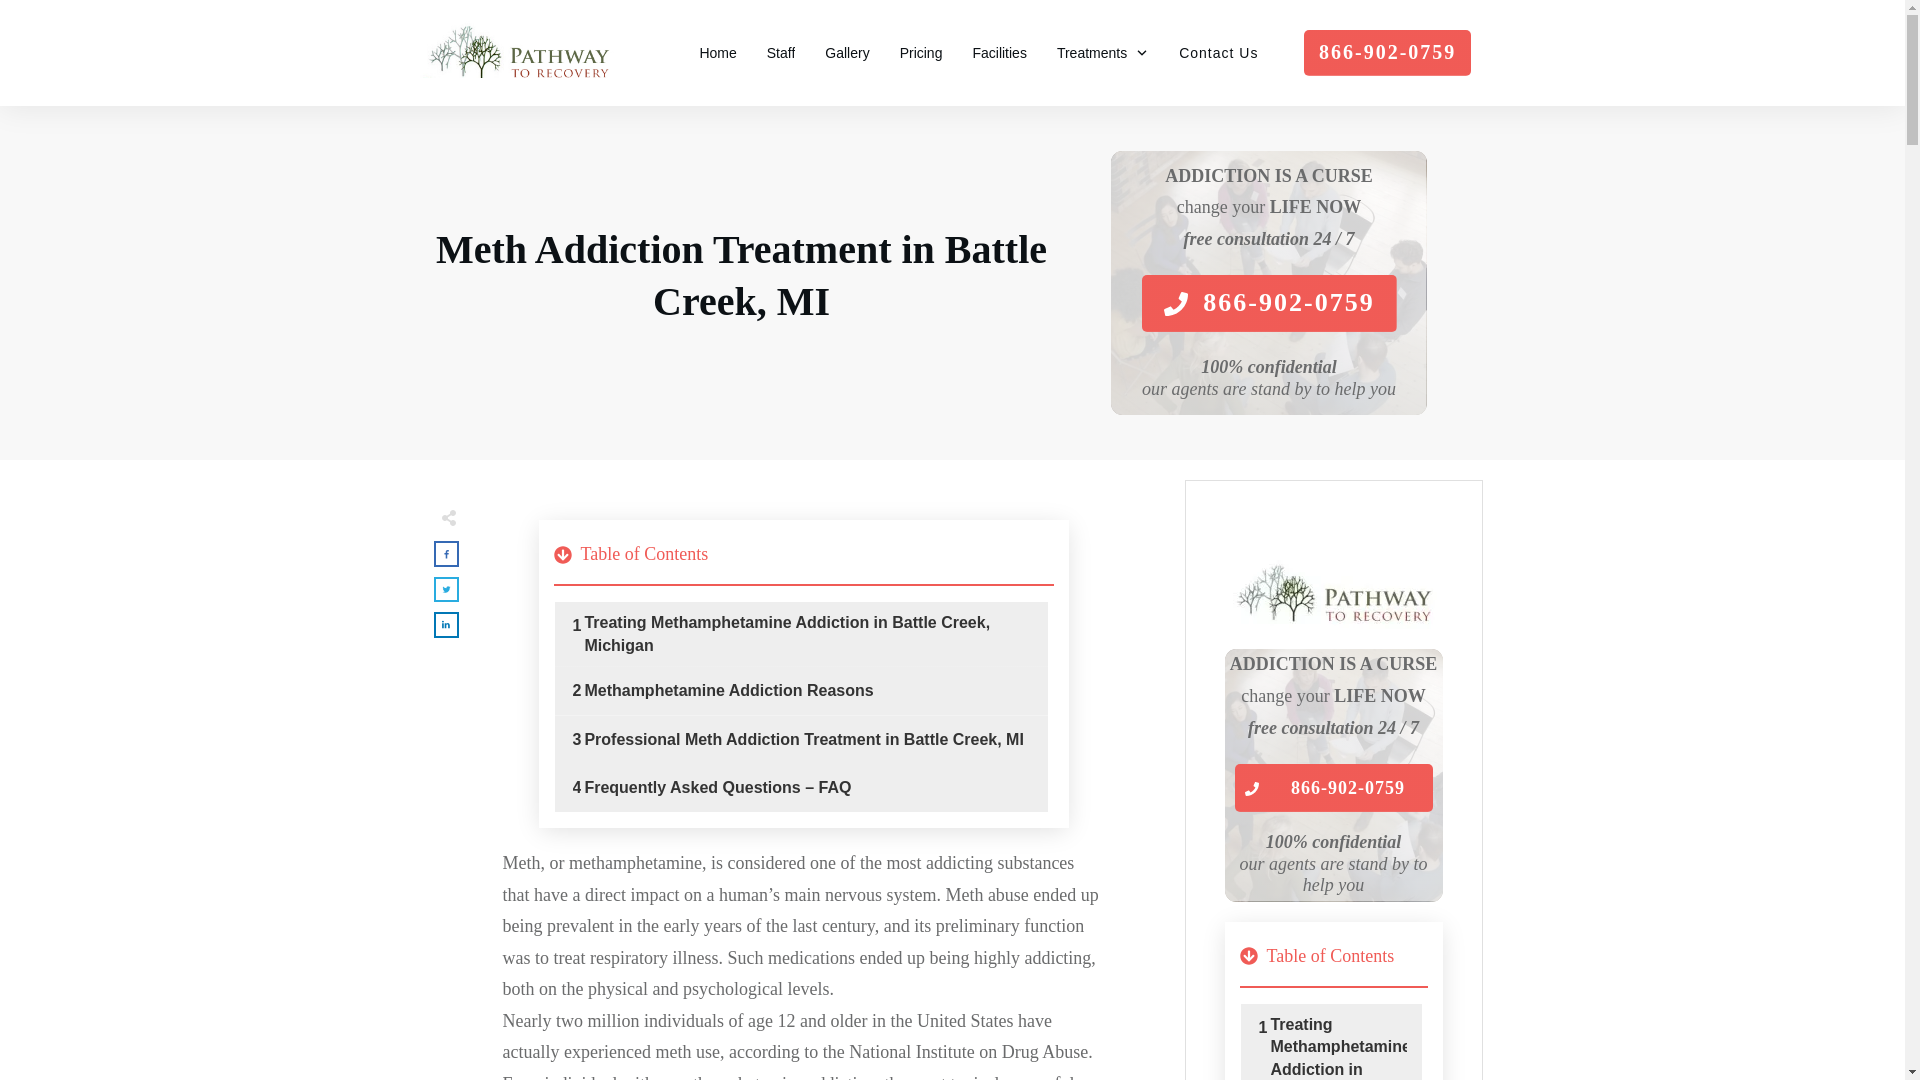 The width and height of the screenshot is (1920, 1080). I want to click on Methamphetamine Addiction Reasons, so click(728, 691).